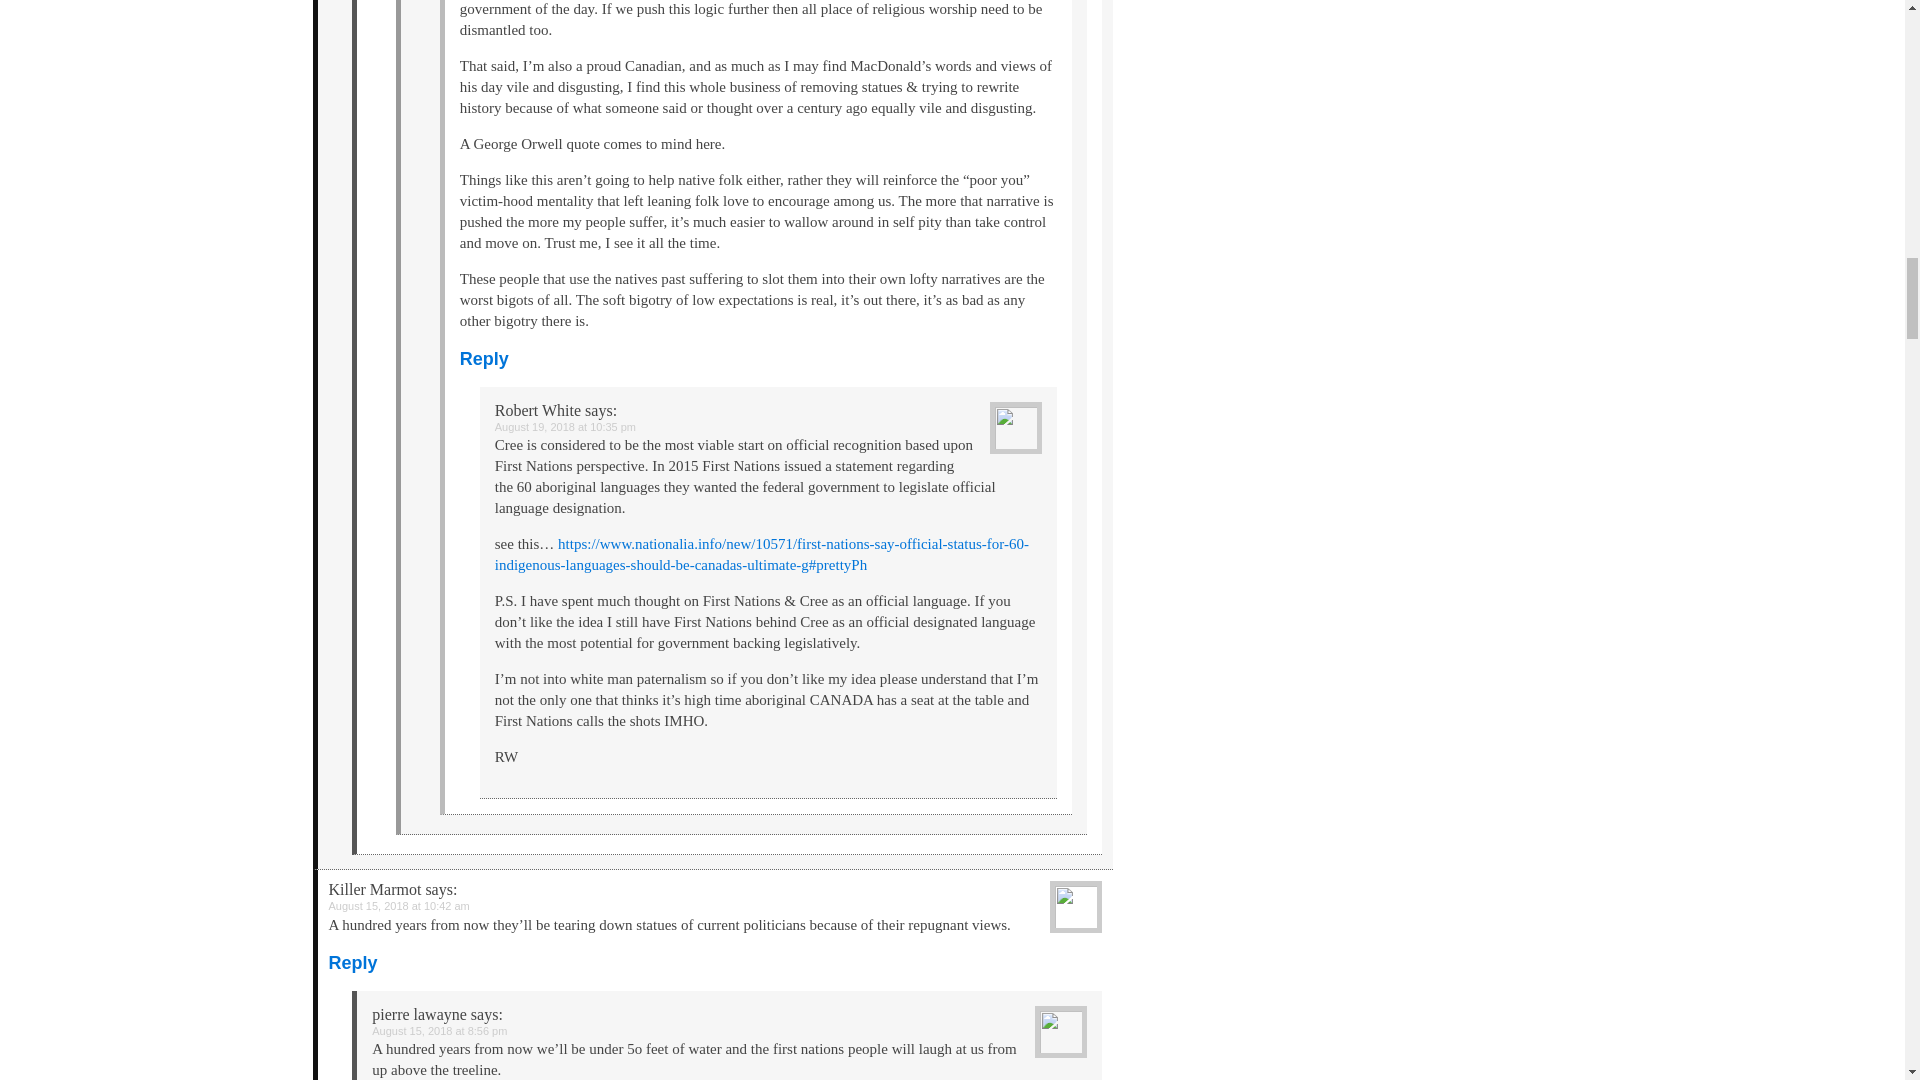 This screenshot has height=1080, width=1920. Describe the element at coordinates (565, 427) in the screenshot. I see `August 19, 2018 at 10:35 pm` at that location.